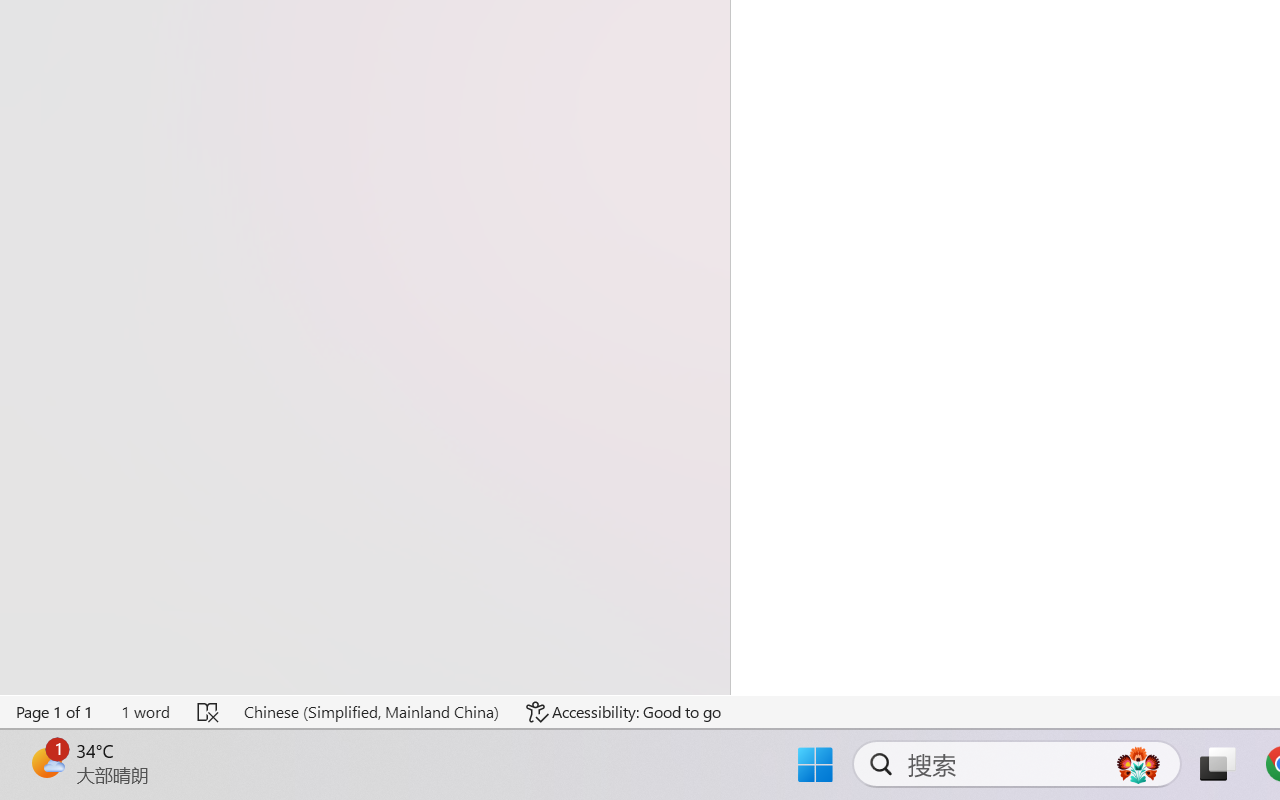 The width and height of the screenshot is (1280, 800). Describe the element at coordinates (370, 712) in the screenshot. I see `Language Chinese (Simplified, Mainland China)` at that location.